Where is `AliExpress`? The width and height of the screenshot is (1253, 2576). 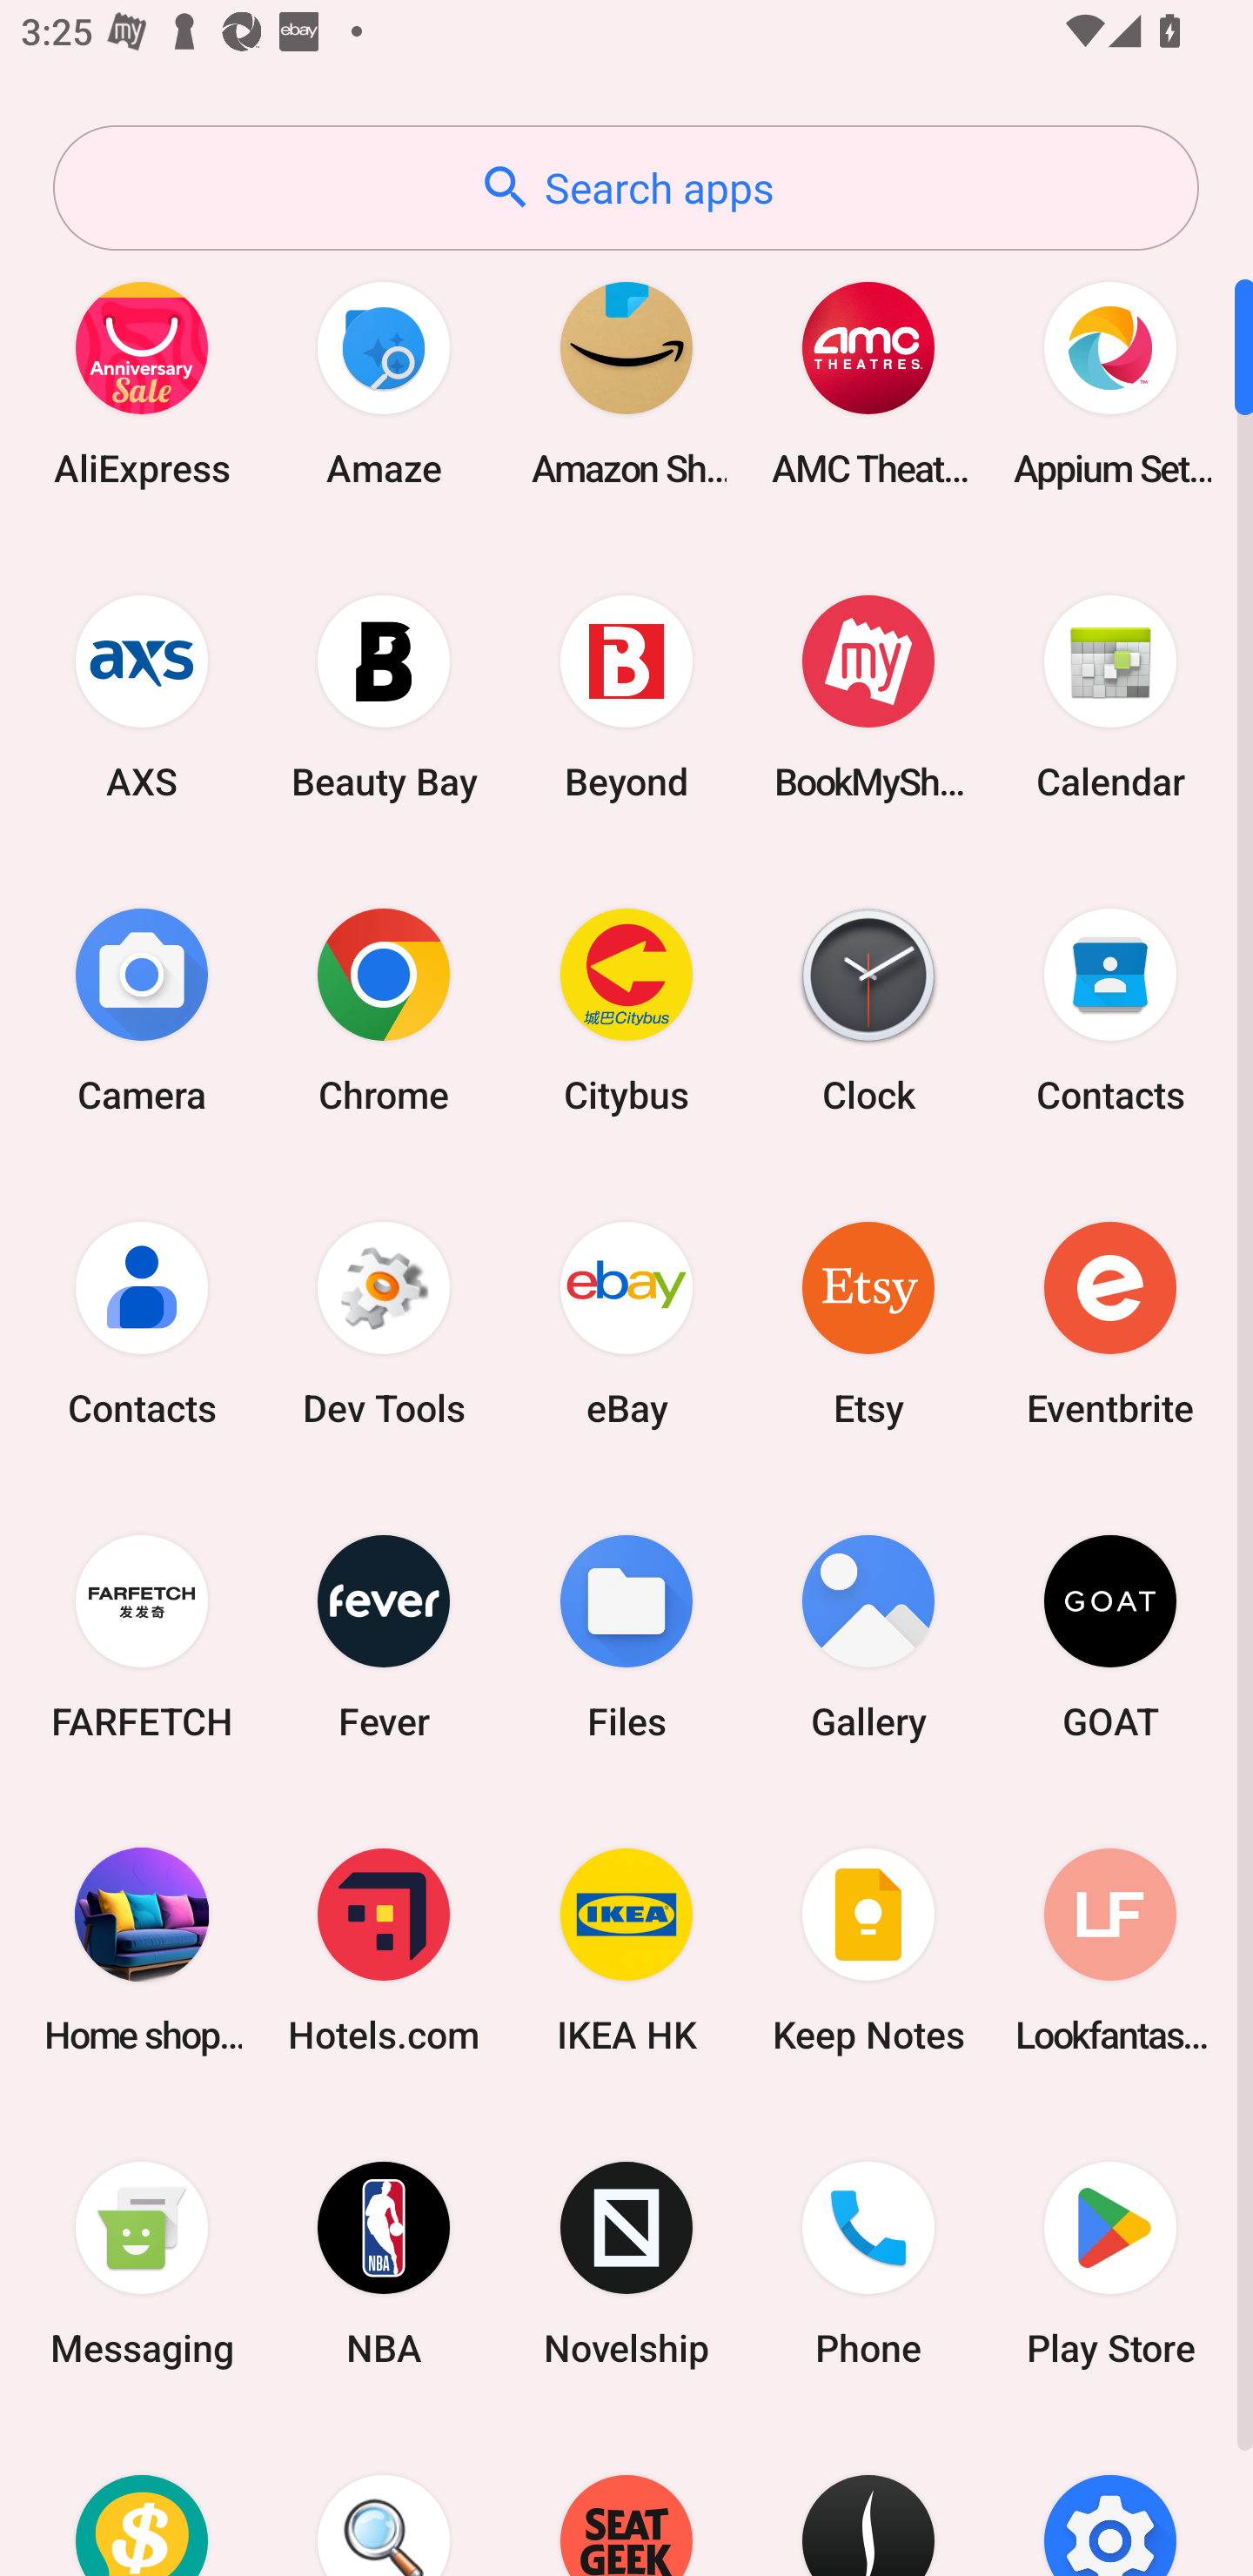 AliExpress is located at coordinates (142, 383).